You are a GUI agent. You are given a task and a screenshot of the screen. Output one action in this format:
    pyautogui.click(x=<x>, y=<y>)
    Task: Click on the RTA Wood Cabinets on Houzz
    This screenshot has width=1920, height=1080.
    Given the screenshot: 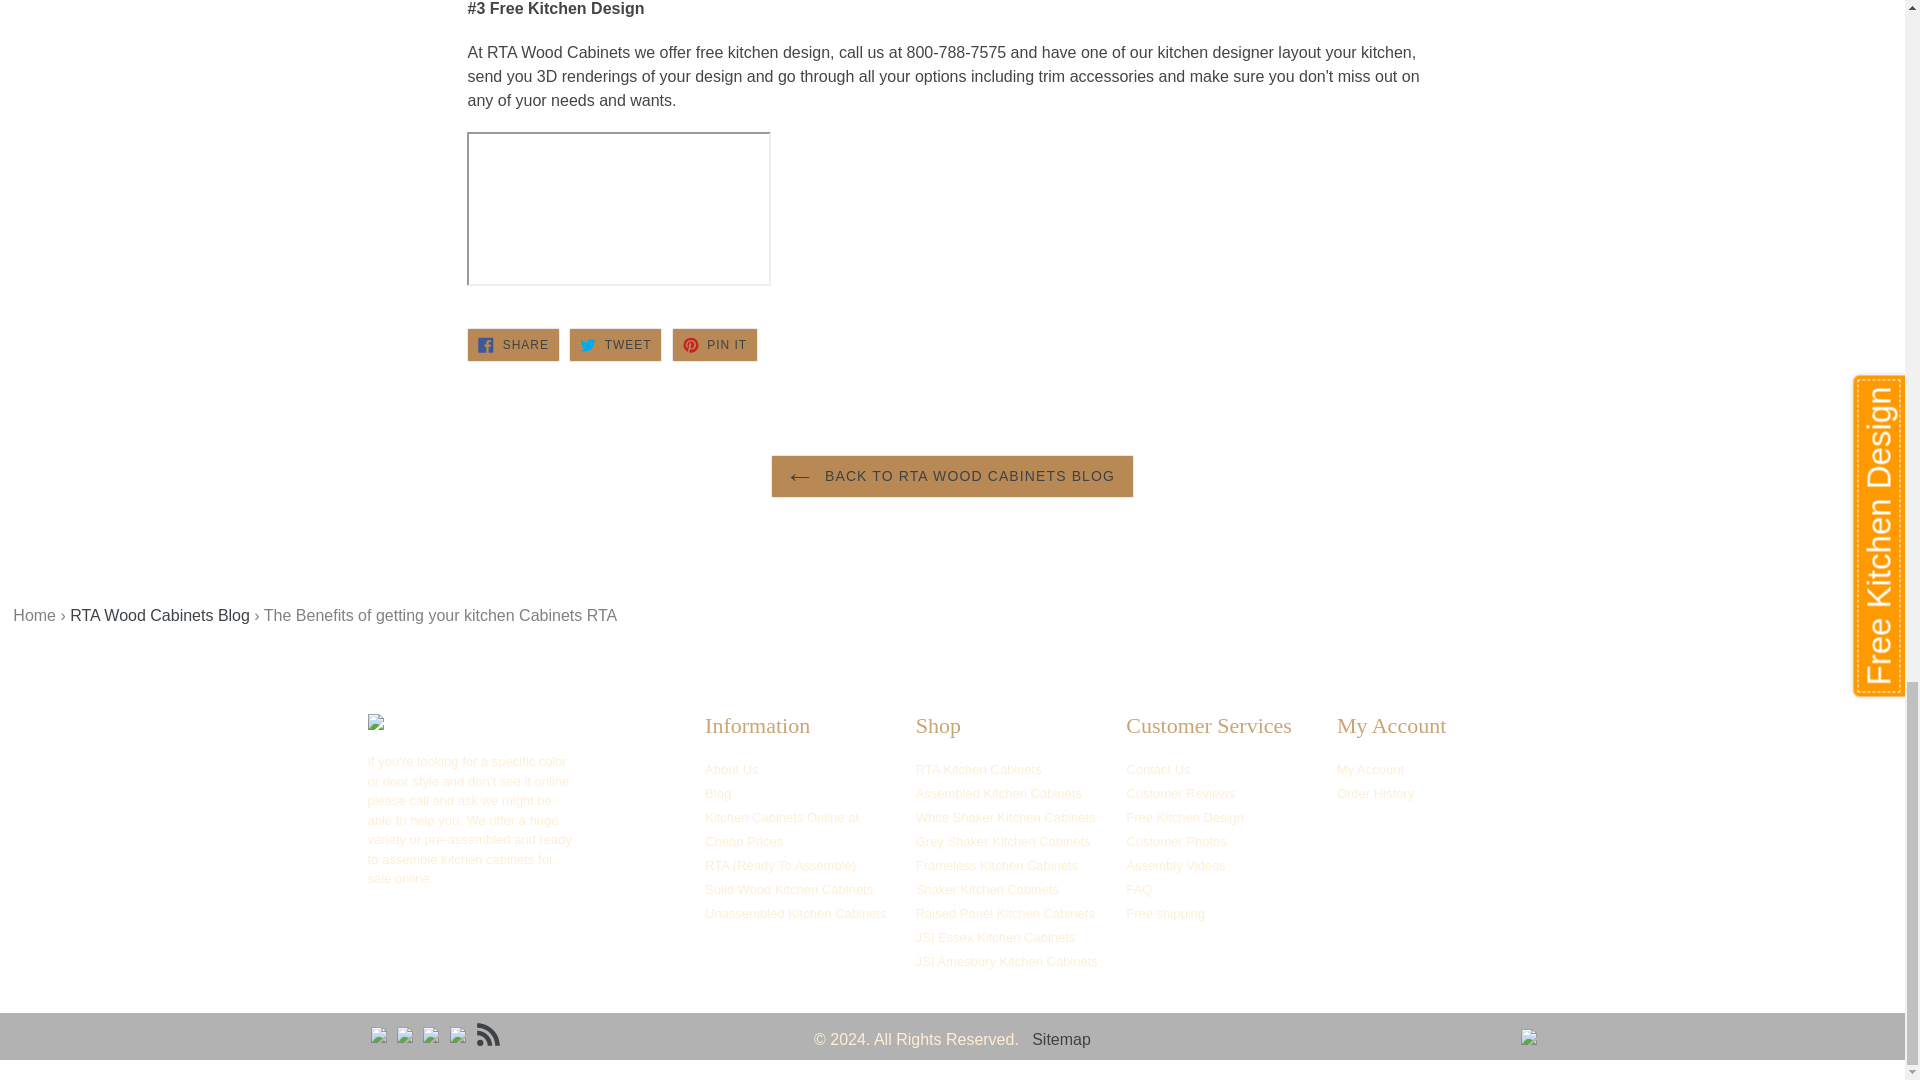 What is the action you would take?
    pyautogui.click(x=404, y=1034)
    